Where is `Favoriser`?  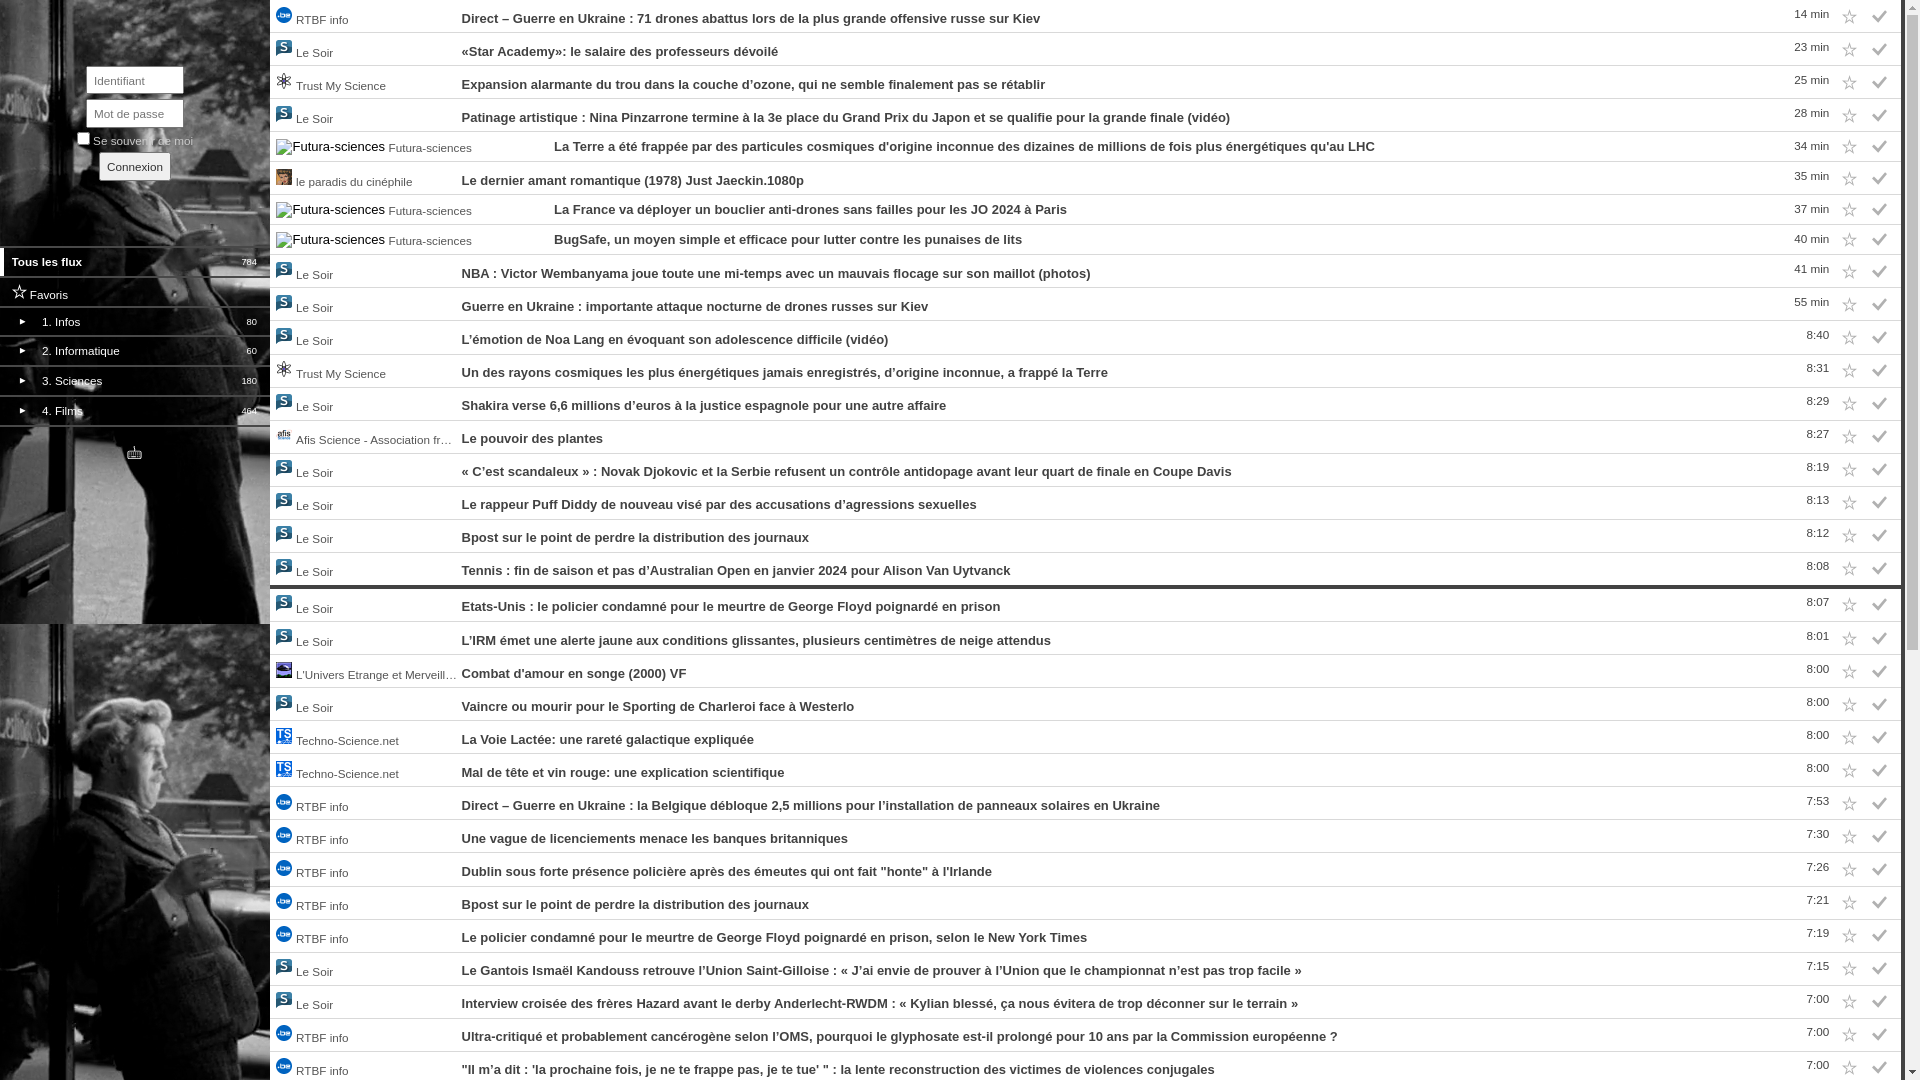
Favoriser is located at coordinates (1849, 271).